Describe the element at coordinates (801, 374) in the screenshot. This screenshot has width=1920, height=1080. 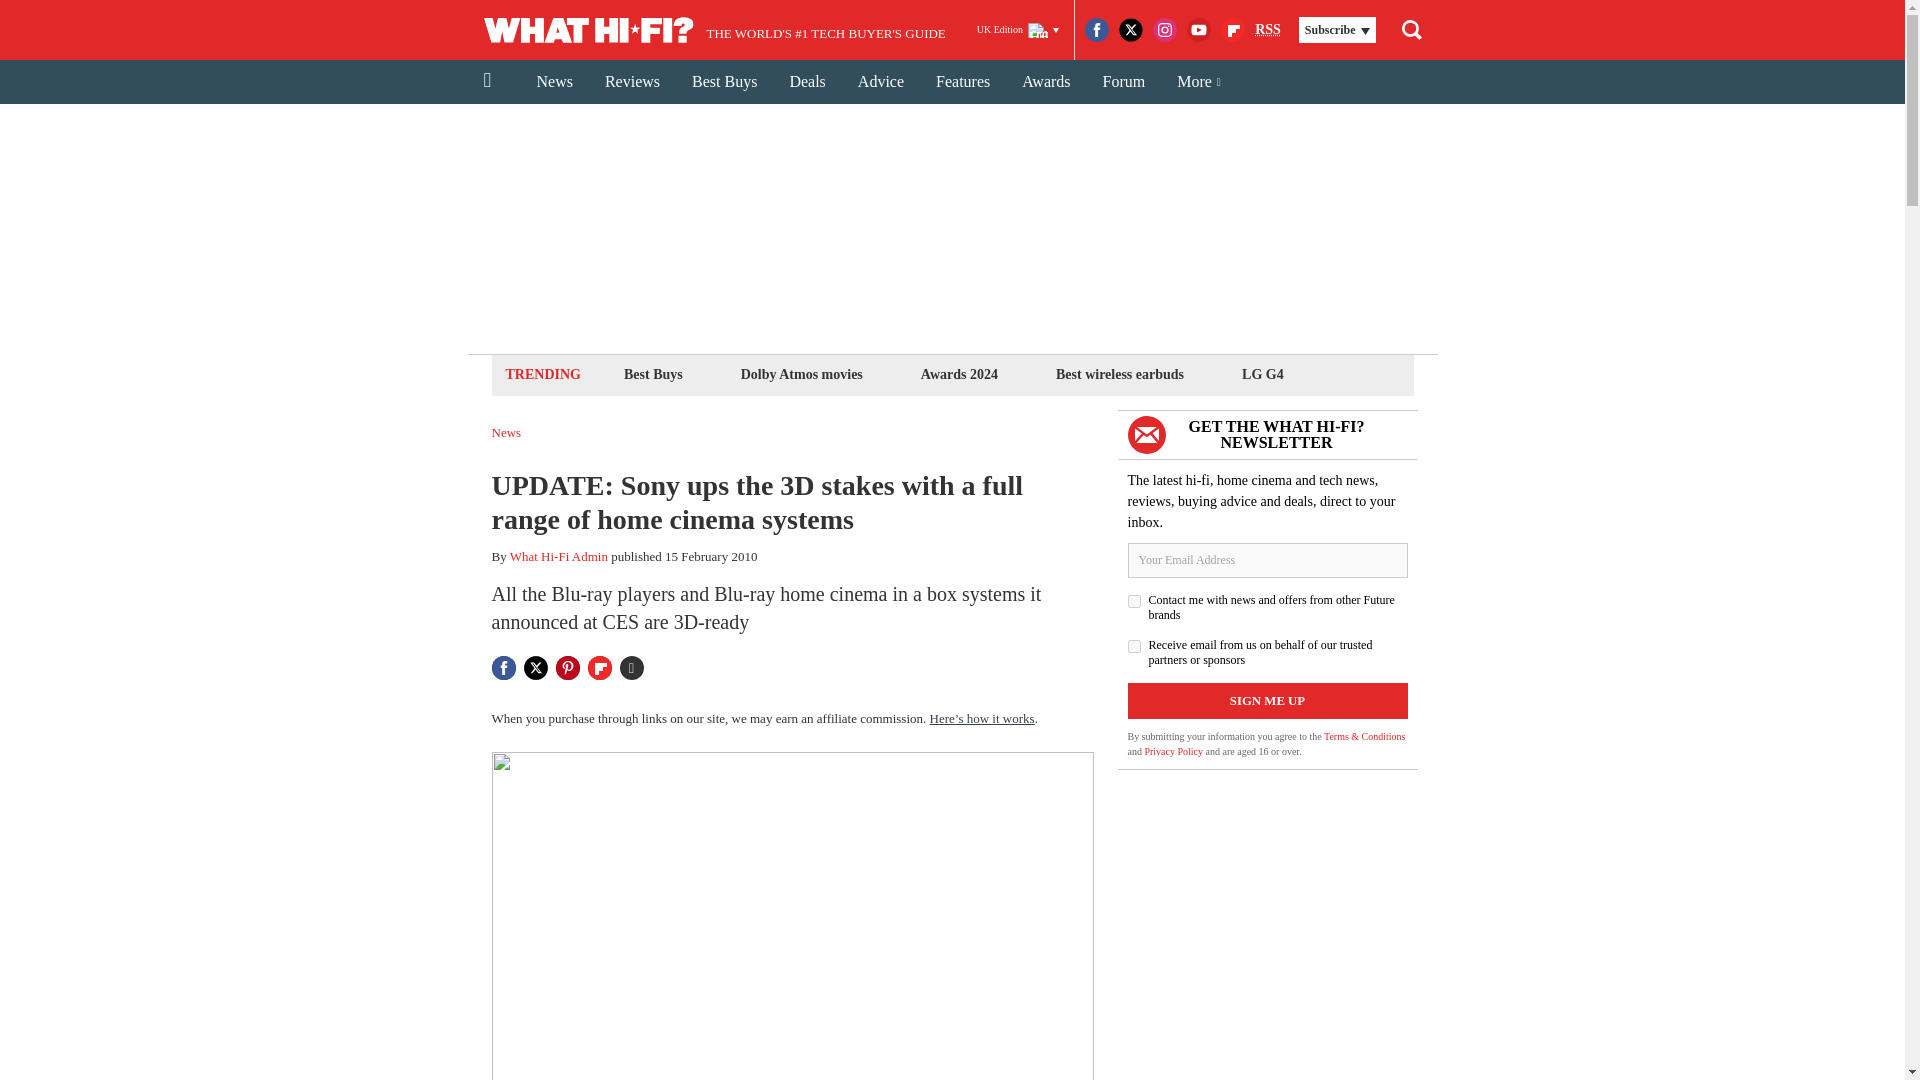
I see `Dolby Atmos movies` at that location.